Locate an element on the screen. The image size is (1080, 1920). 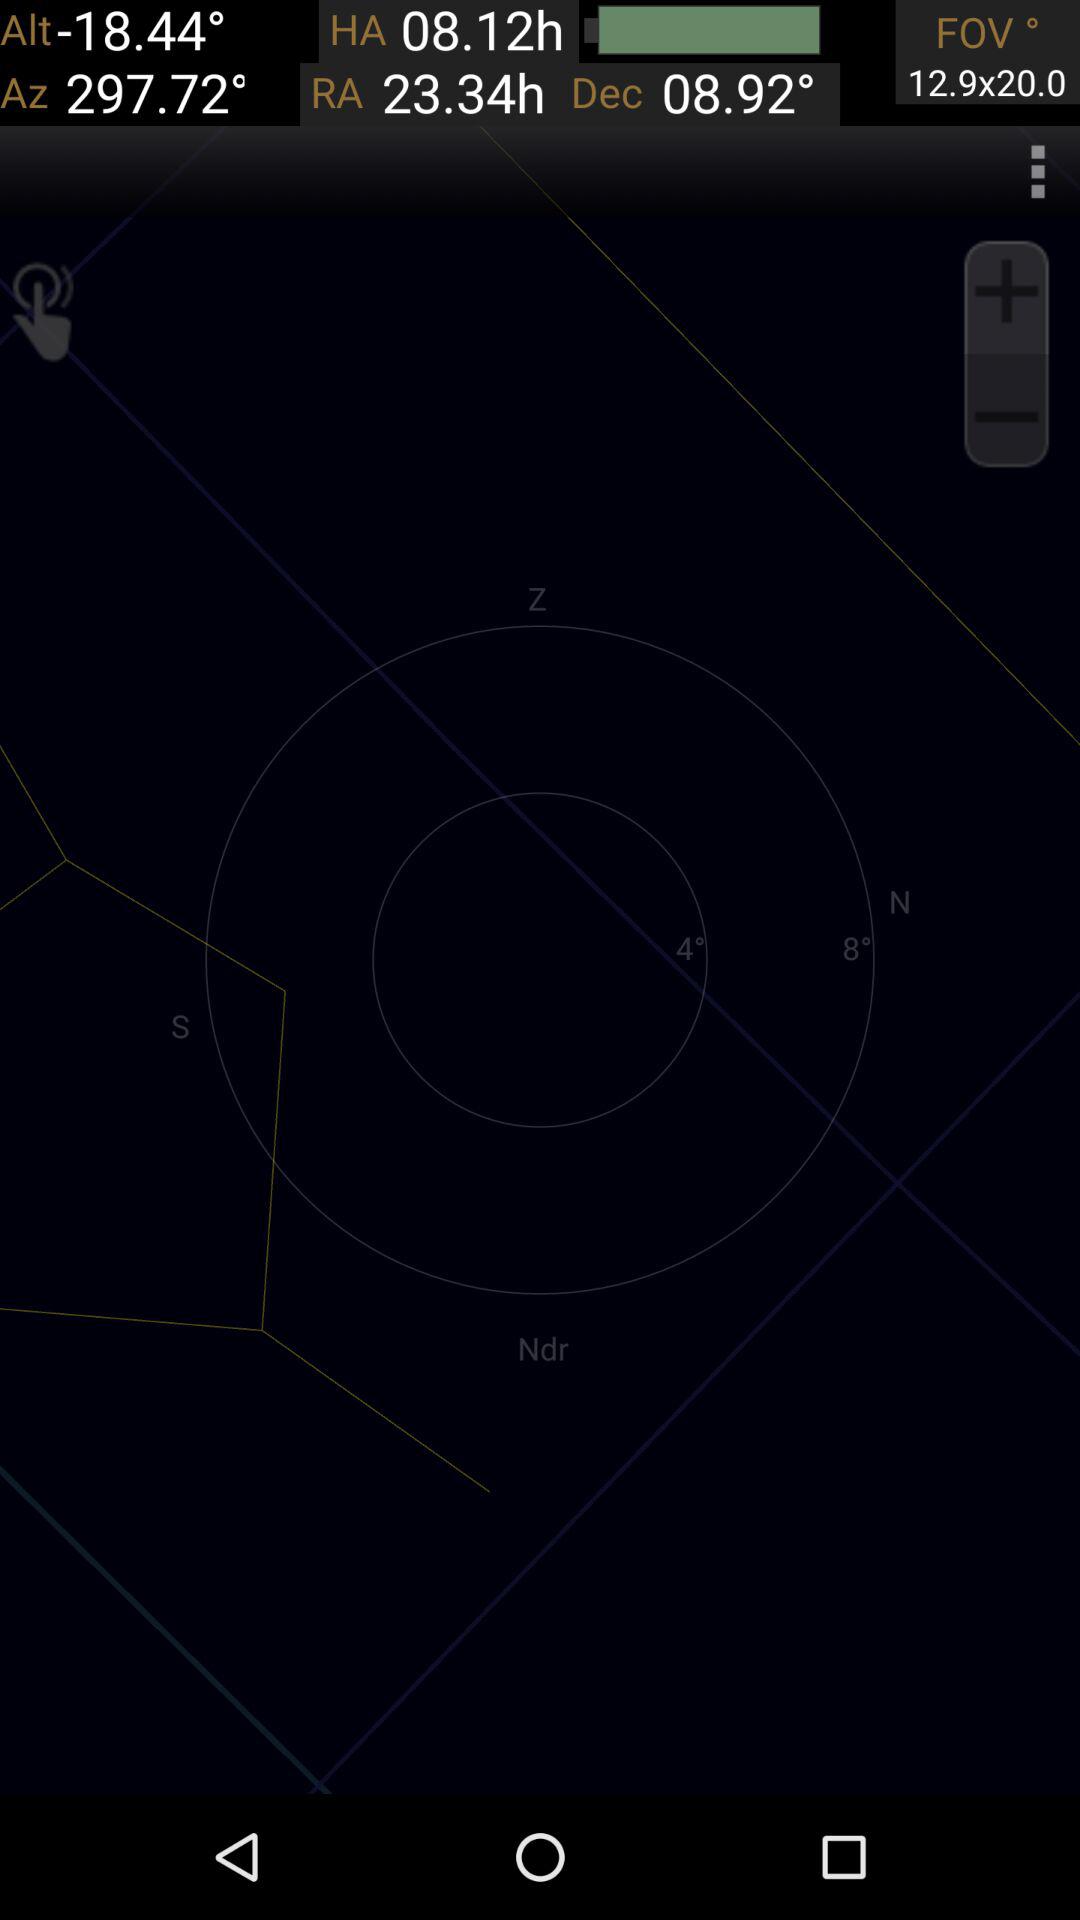
focus map is located at coordinates (1006, 291).